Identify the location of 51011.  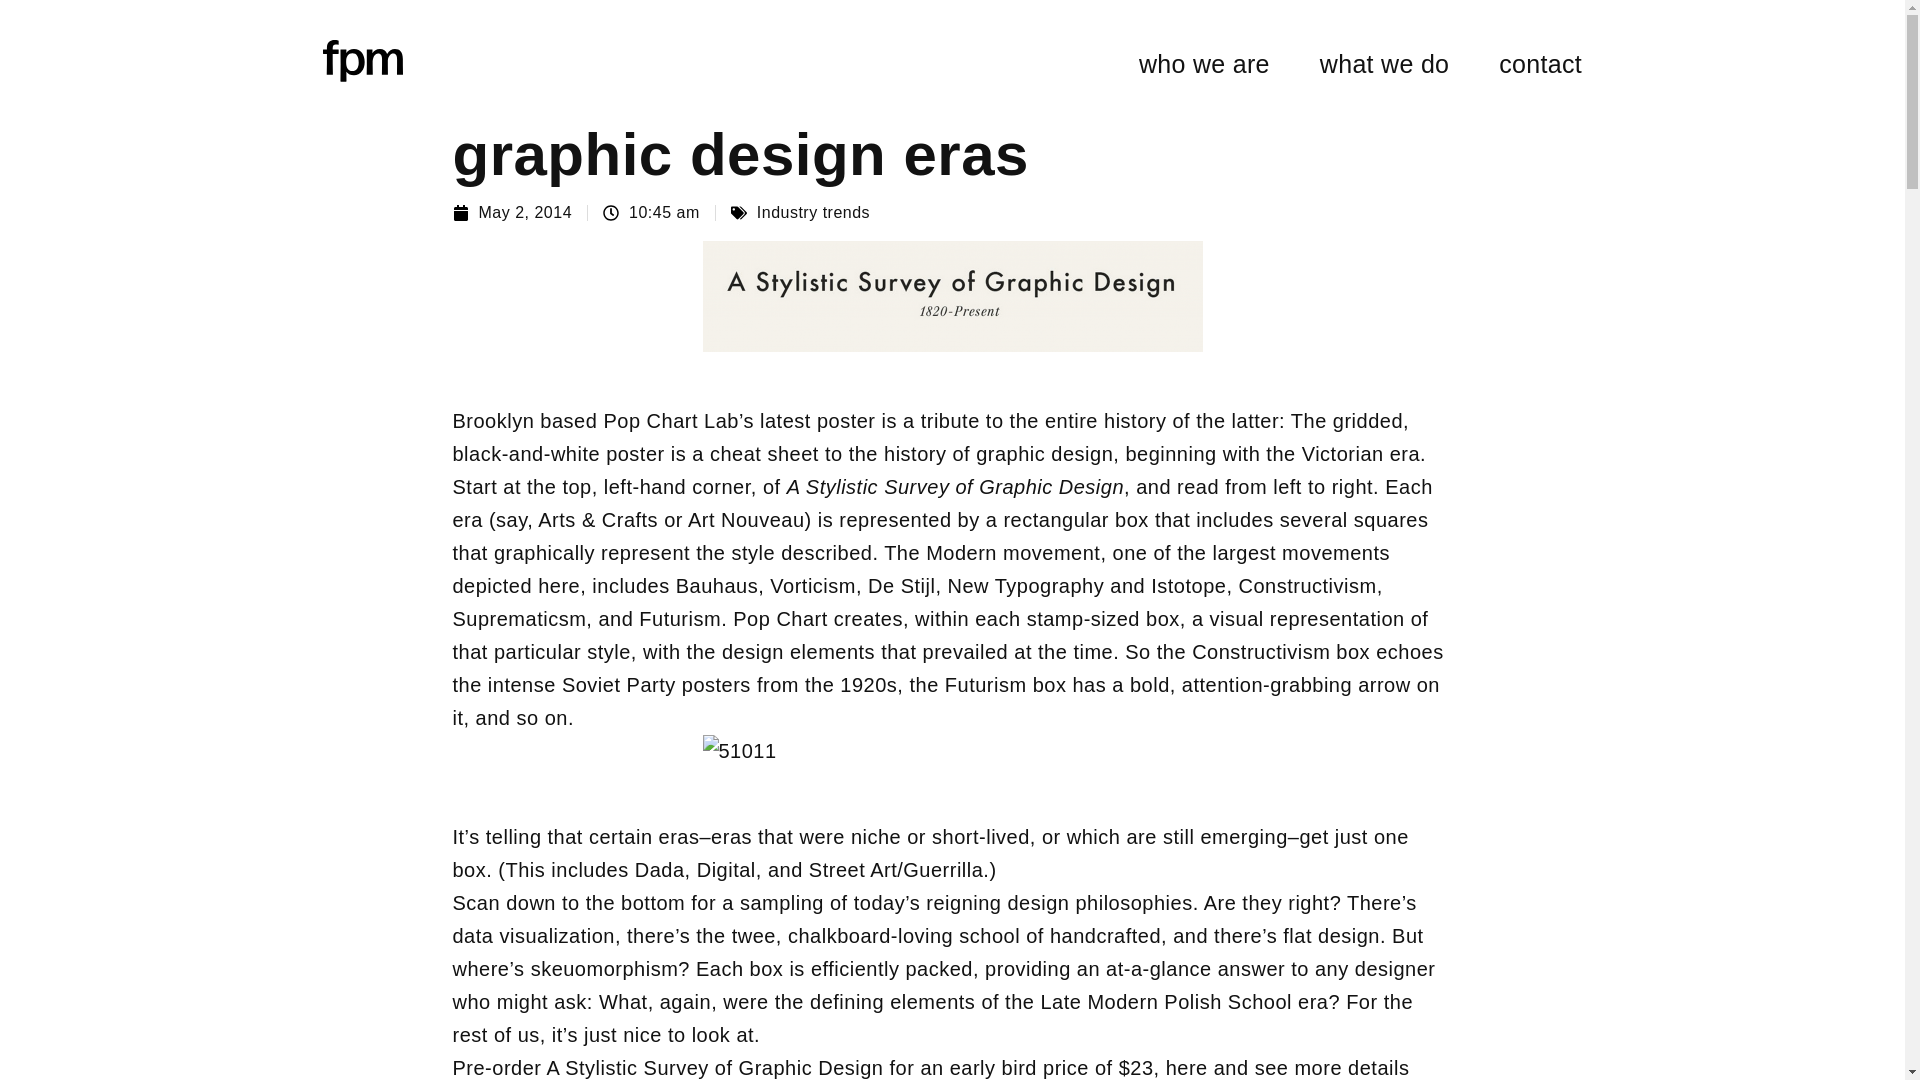
(952, 751).